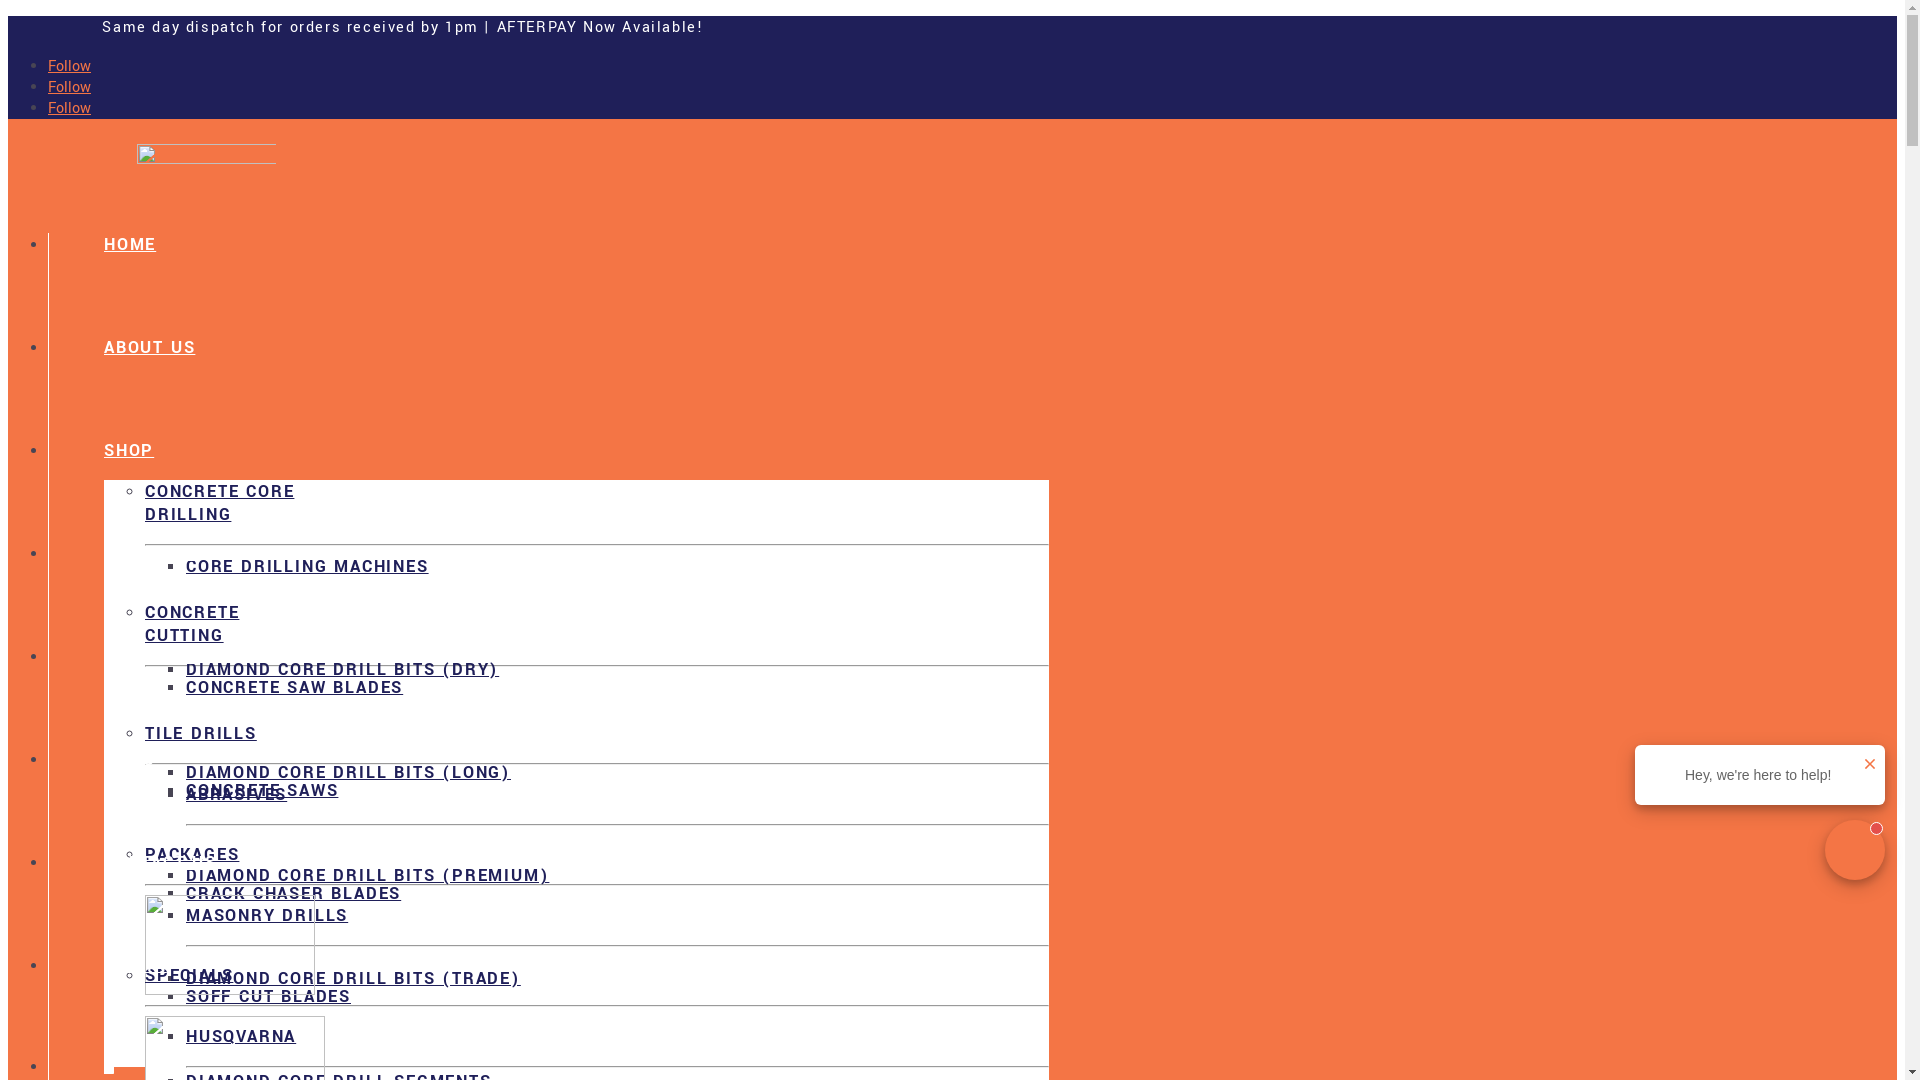 The height and width of the screenshot is (1080, 1920). I want to click on TILE DRILLS, so click(597, 744).